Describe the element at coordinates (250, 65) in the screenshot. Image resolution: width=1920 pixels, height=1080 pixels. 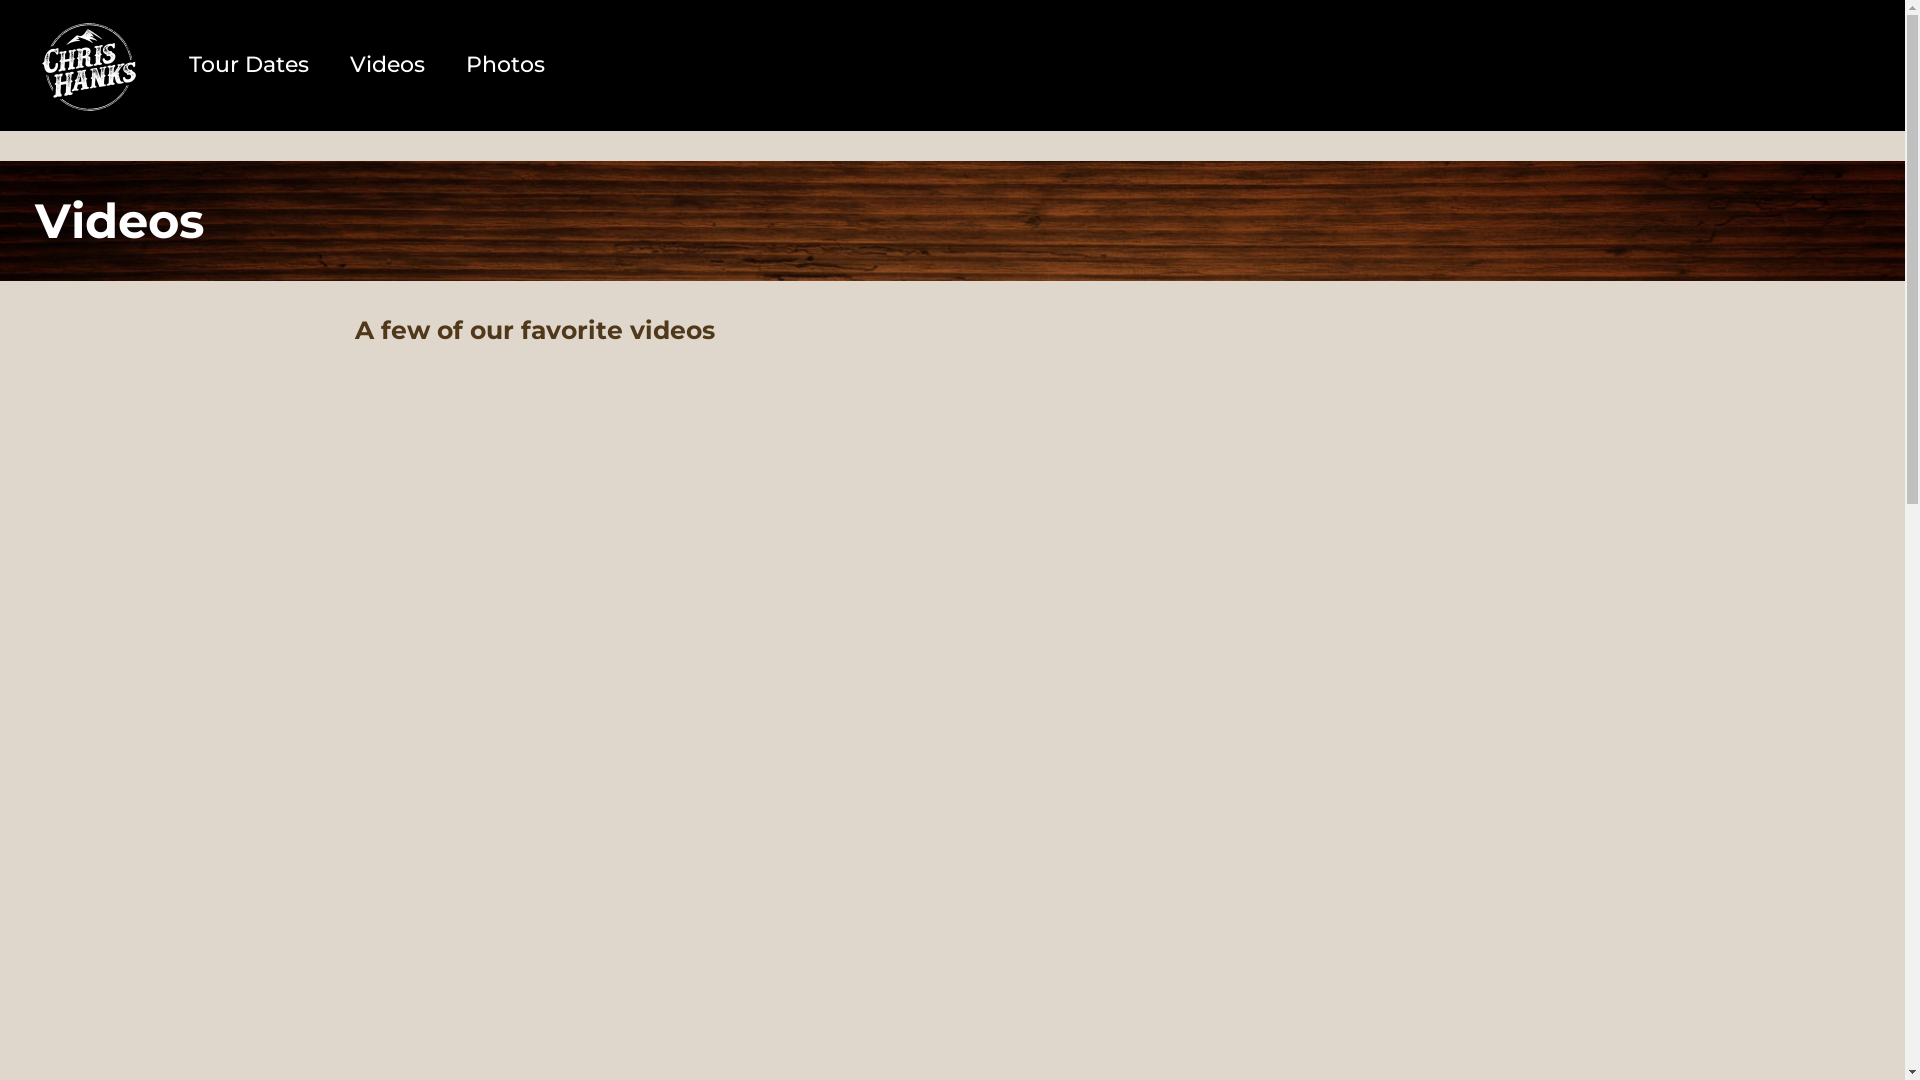
I see `Tour Dates` at that location.